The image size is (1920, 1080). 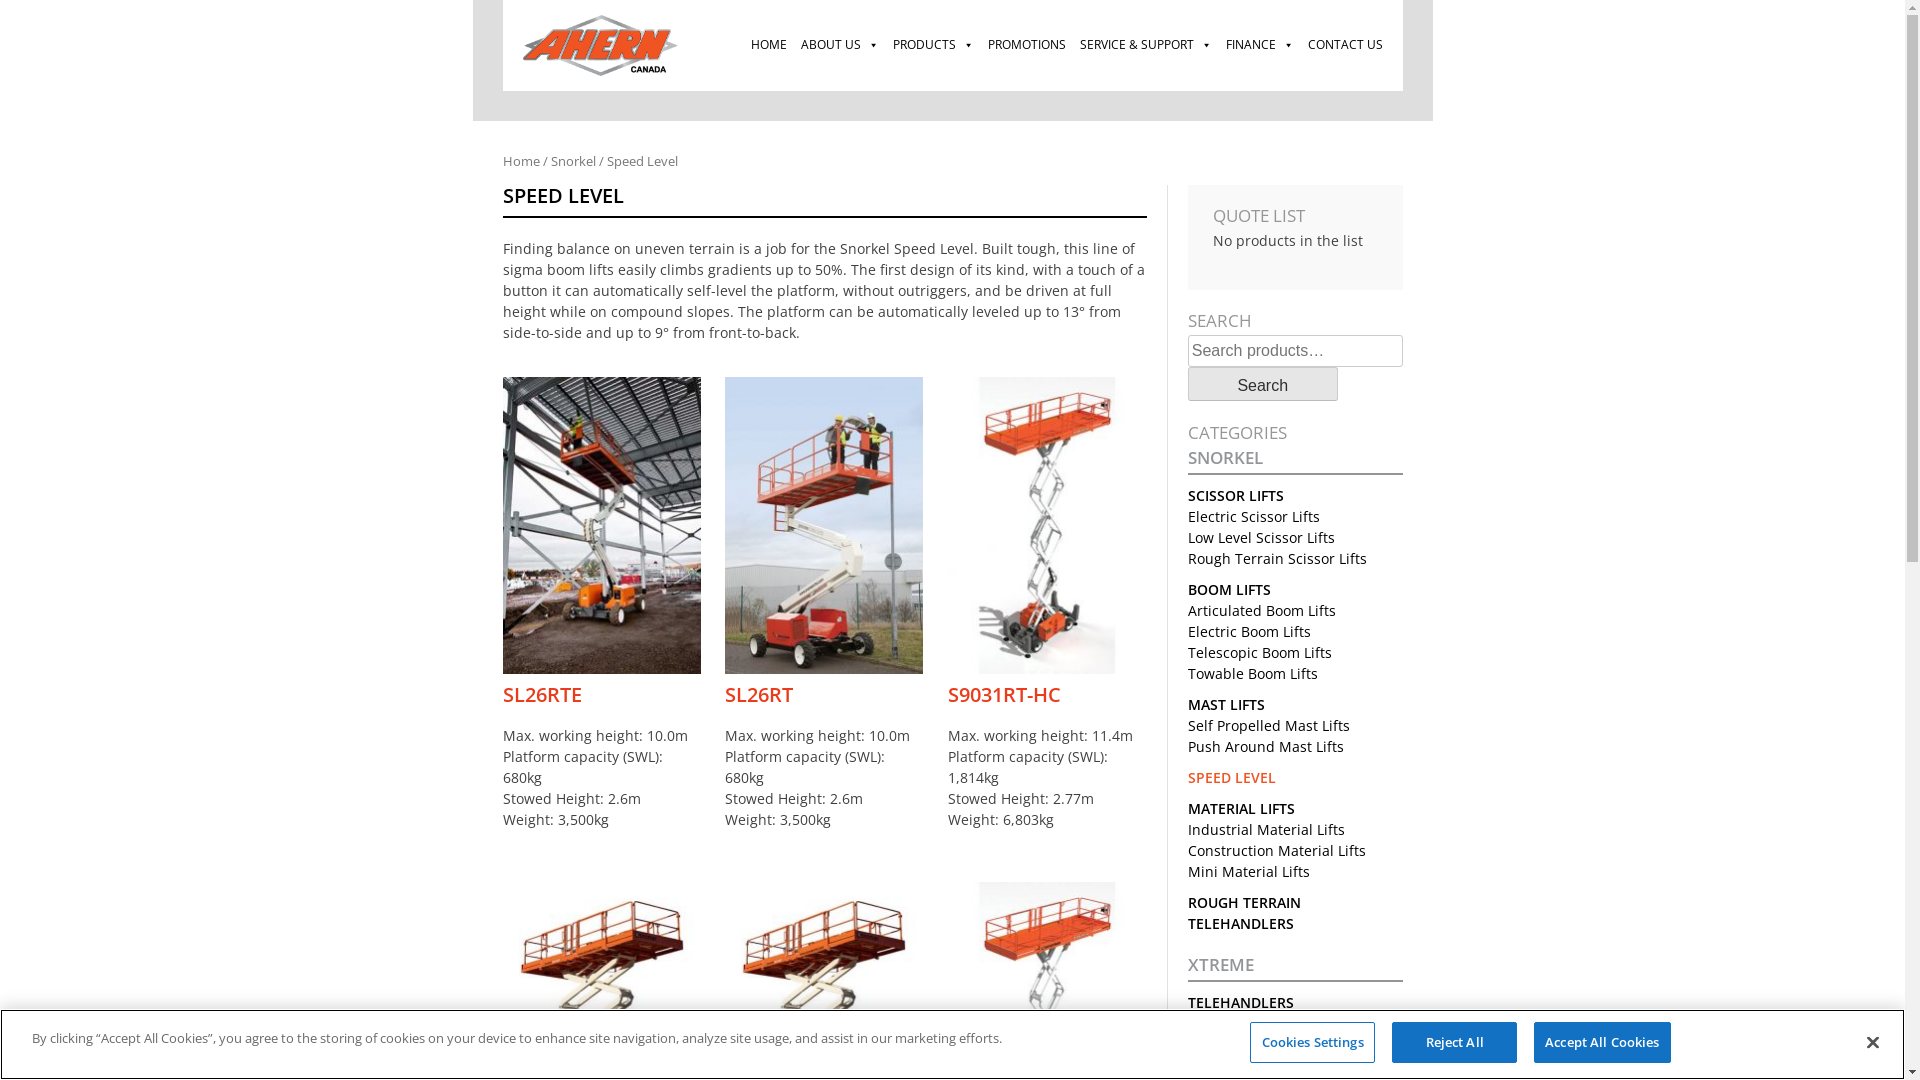 What do you see at coordinates (601, 694) in the screenshot?
I see `SL26RTE` at bounding box center [601, 694].